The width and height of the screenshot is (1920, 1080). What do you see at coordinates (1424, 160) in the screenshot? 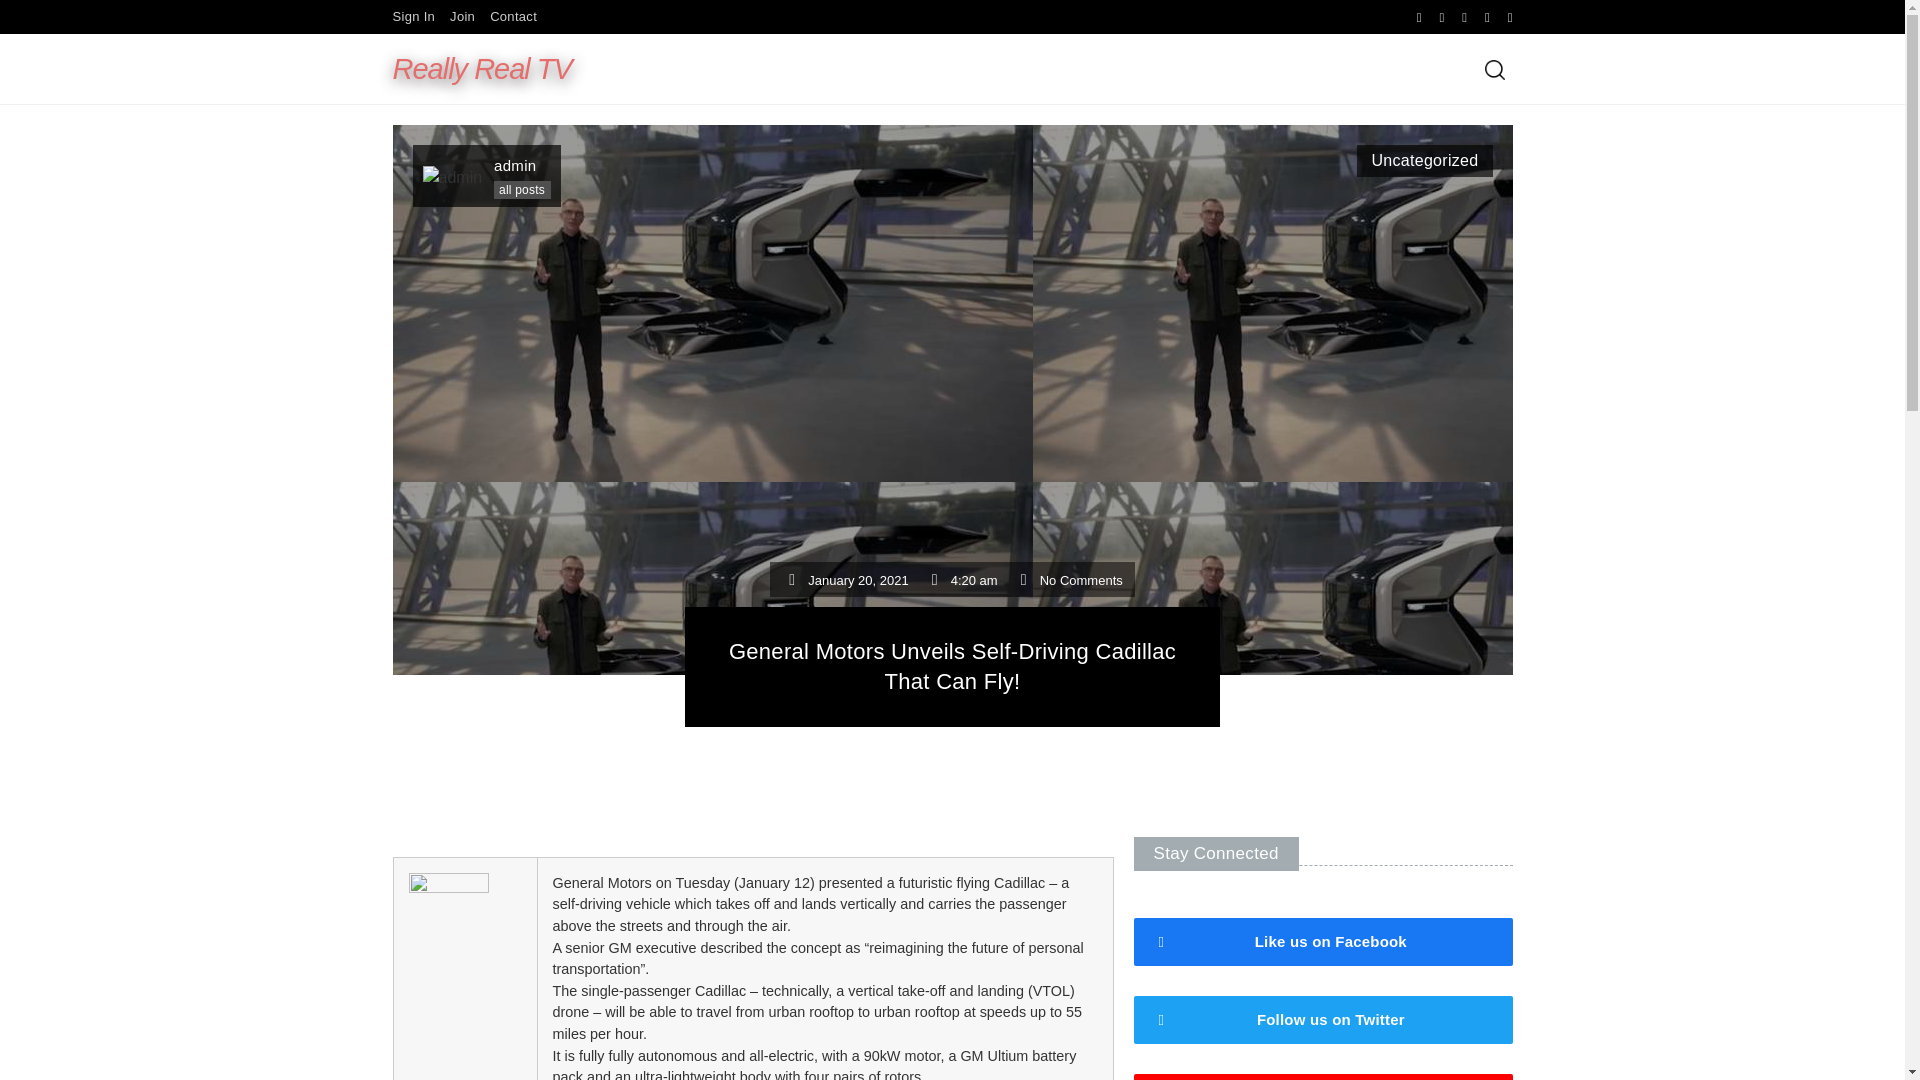
I see `Uncategorized` at bounding box center [1424, 160].